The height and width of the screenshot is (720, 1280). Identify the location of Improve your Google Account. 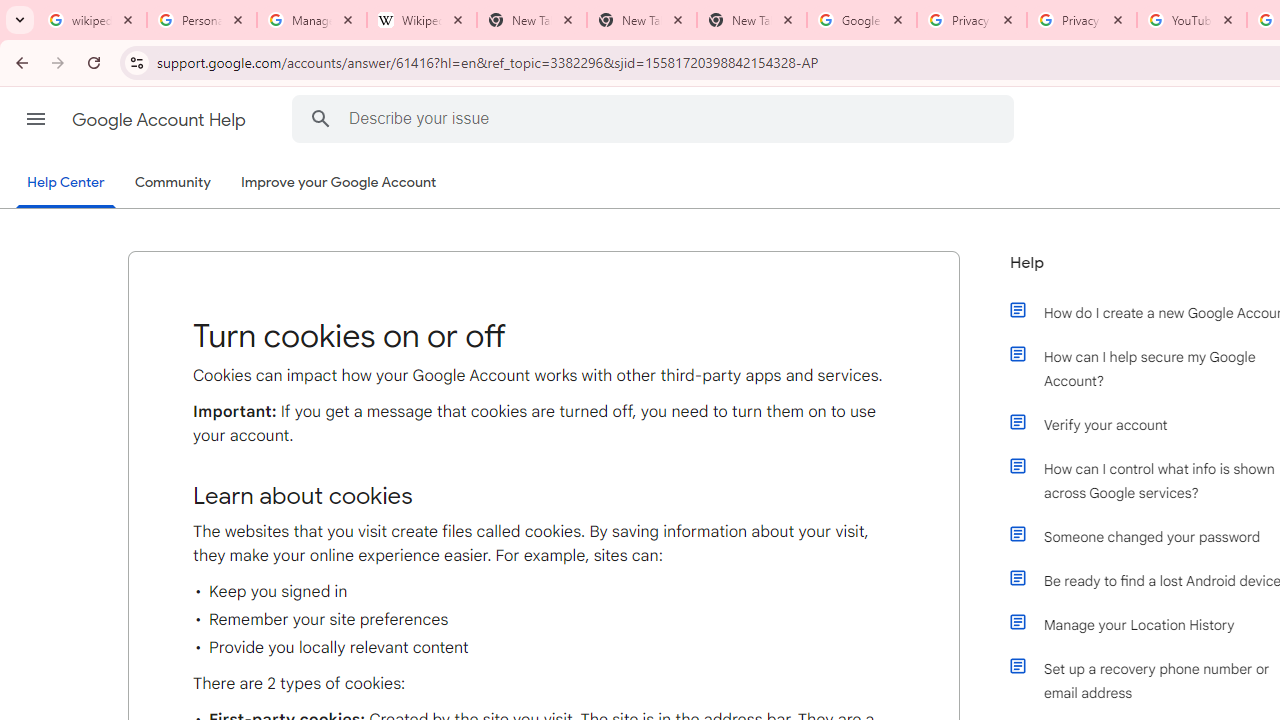
(339, 183).